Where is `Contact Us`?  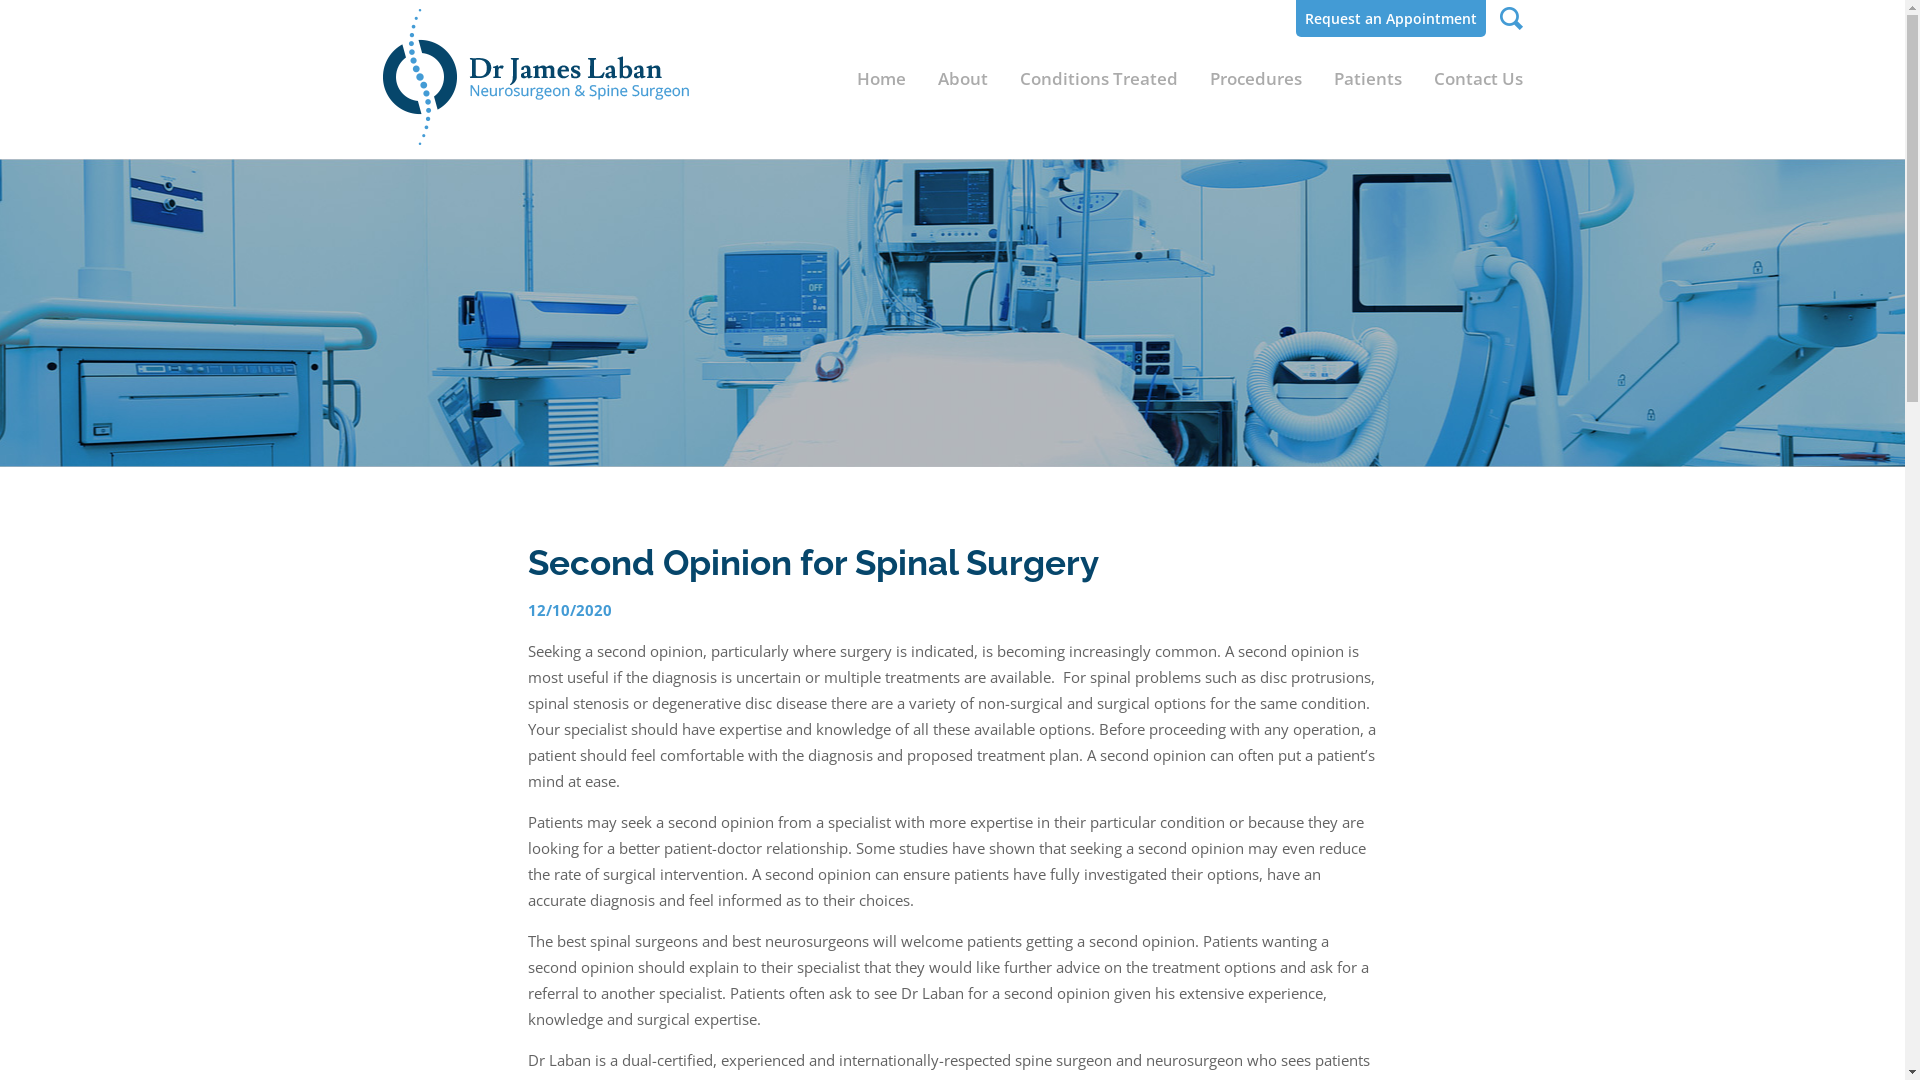 Contact Us is located at coordinates (1470, 79).